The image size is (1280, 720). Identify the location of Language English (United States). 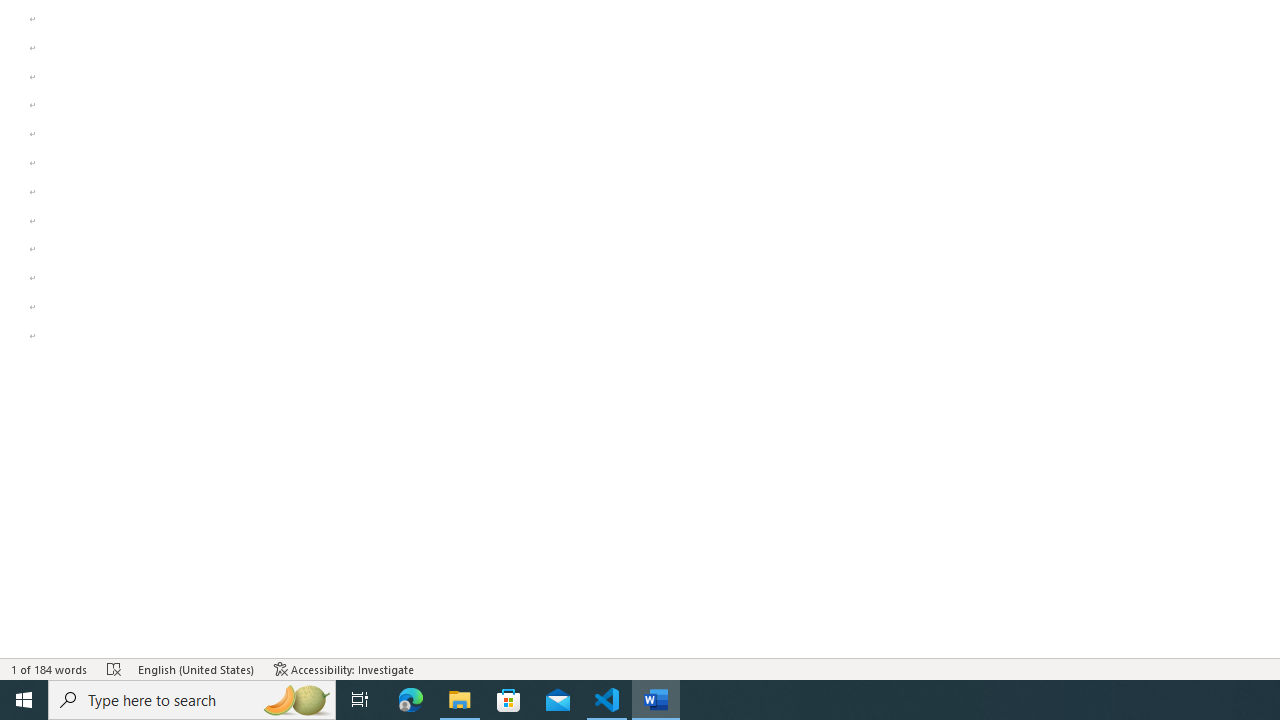
(196, 668).